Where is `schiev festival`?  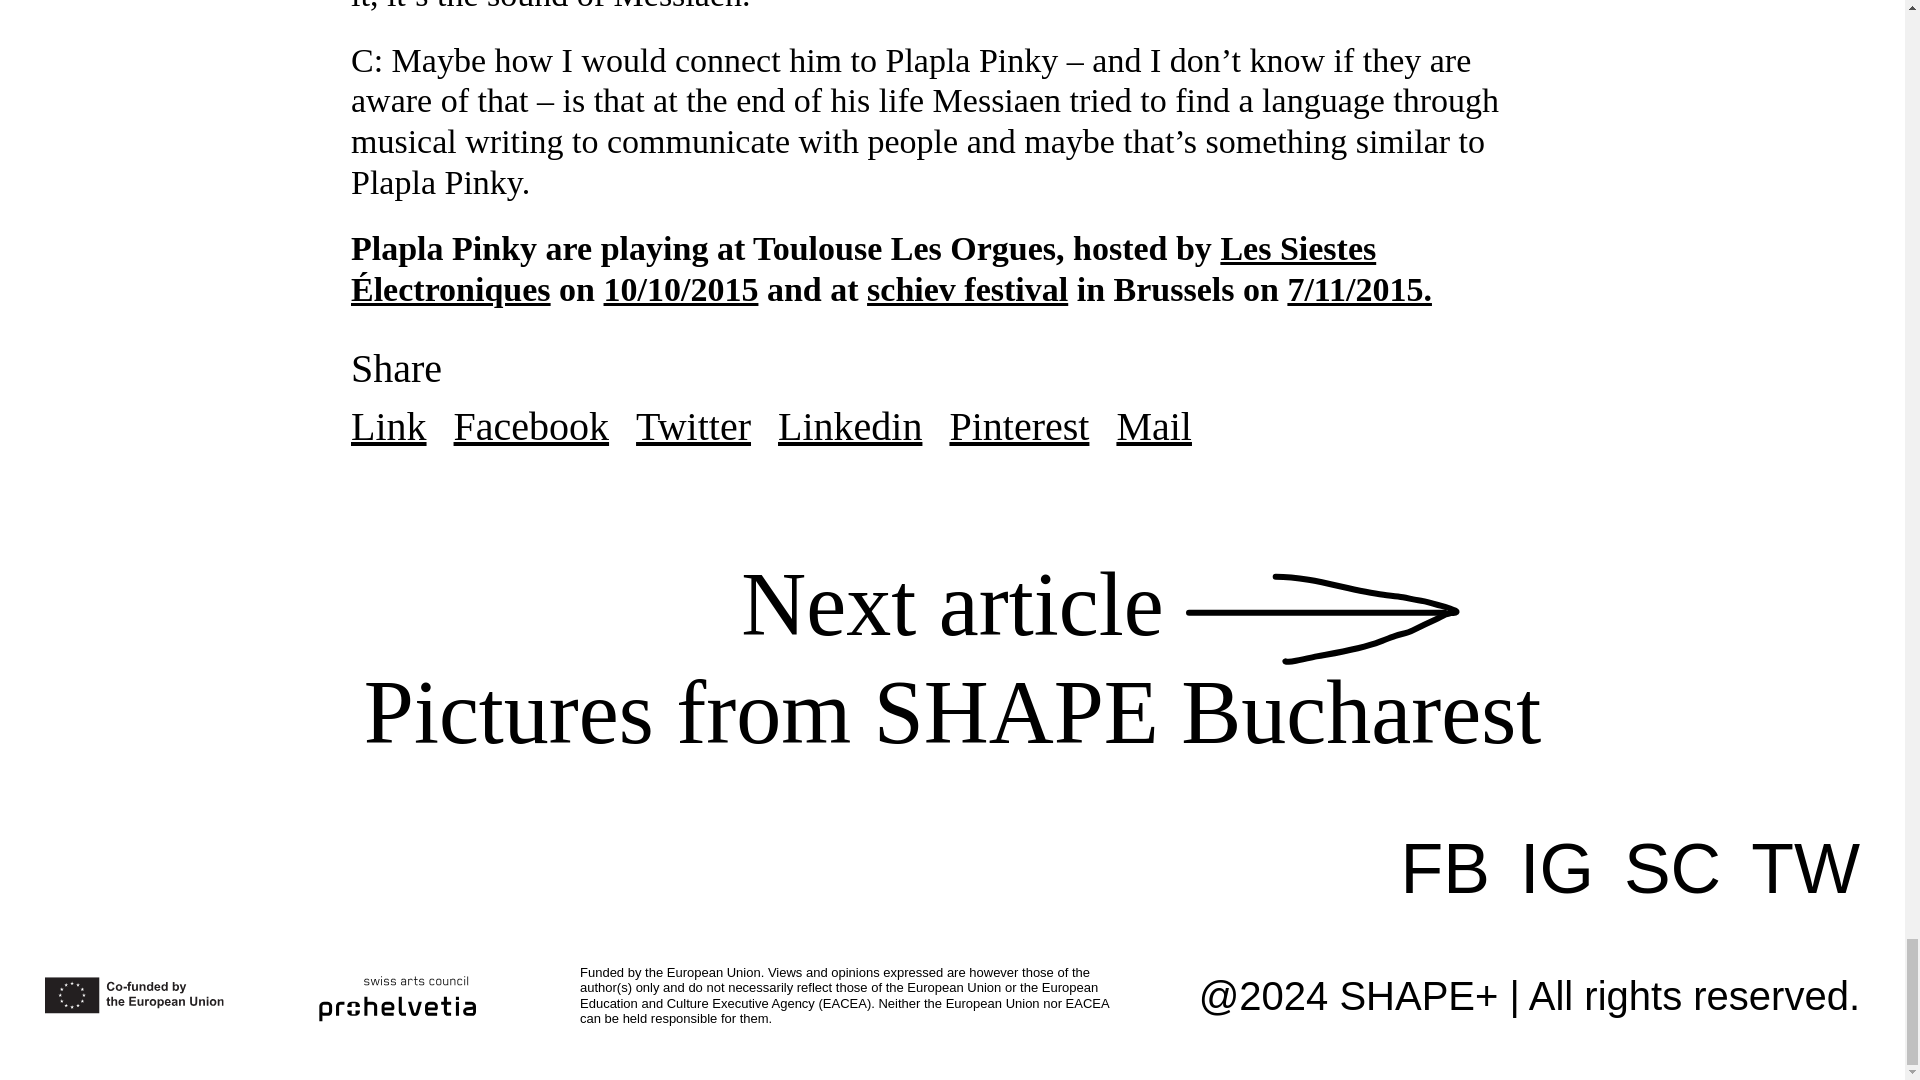 schiev festival is located at coordinates (1806, 869).